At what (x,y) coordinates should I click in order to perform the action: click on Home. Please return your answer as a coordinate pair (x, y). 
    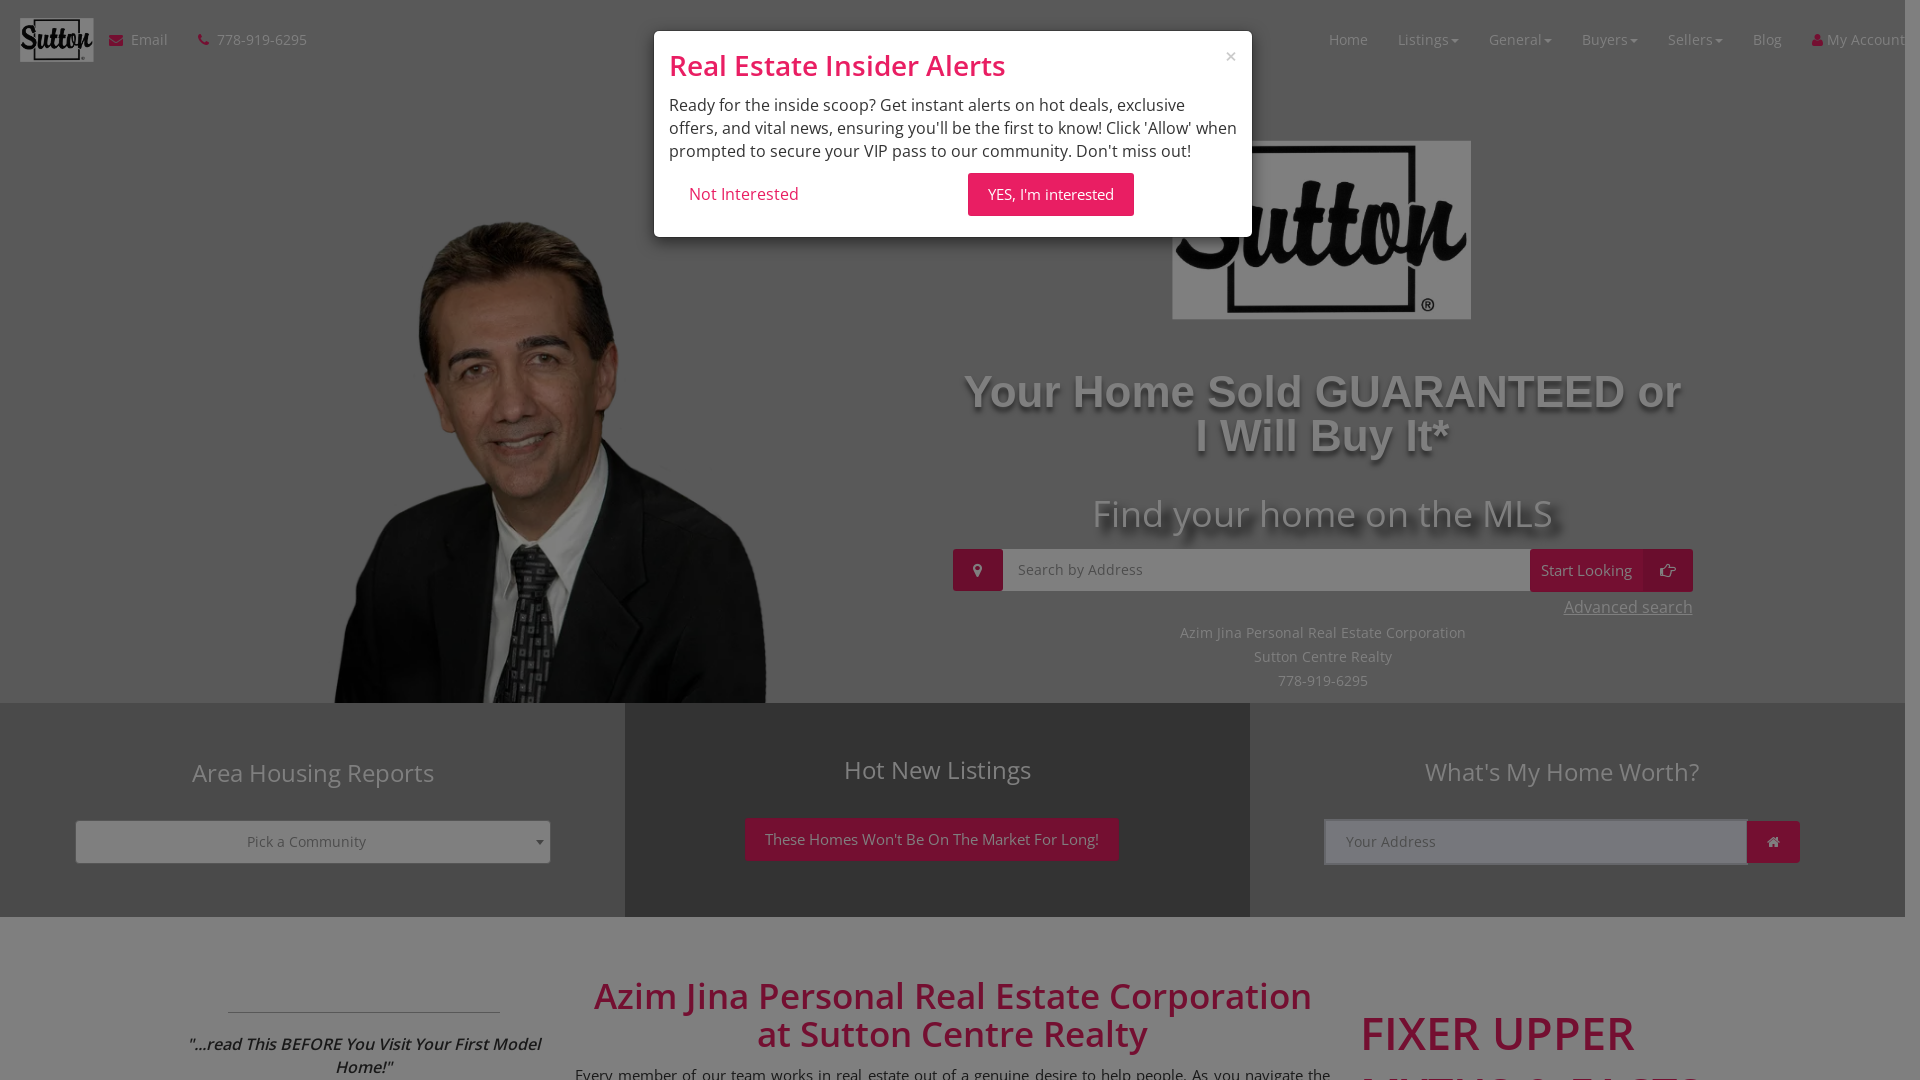
    Looking at the image, I should click on (1356, 40).